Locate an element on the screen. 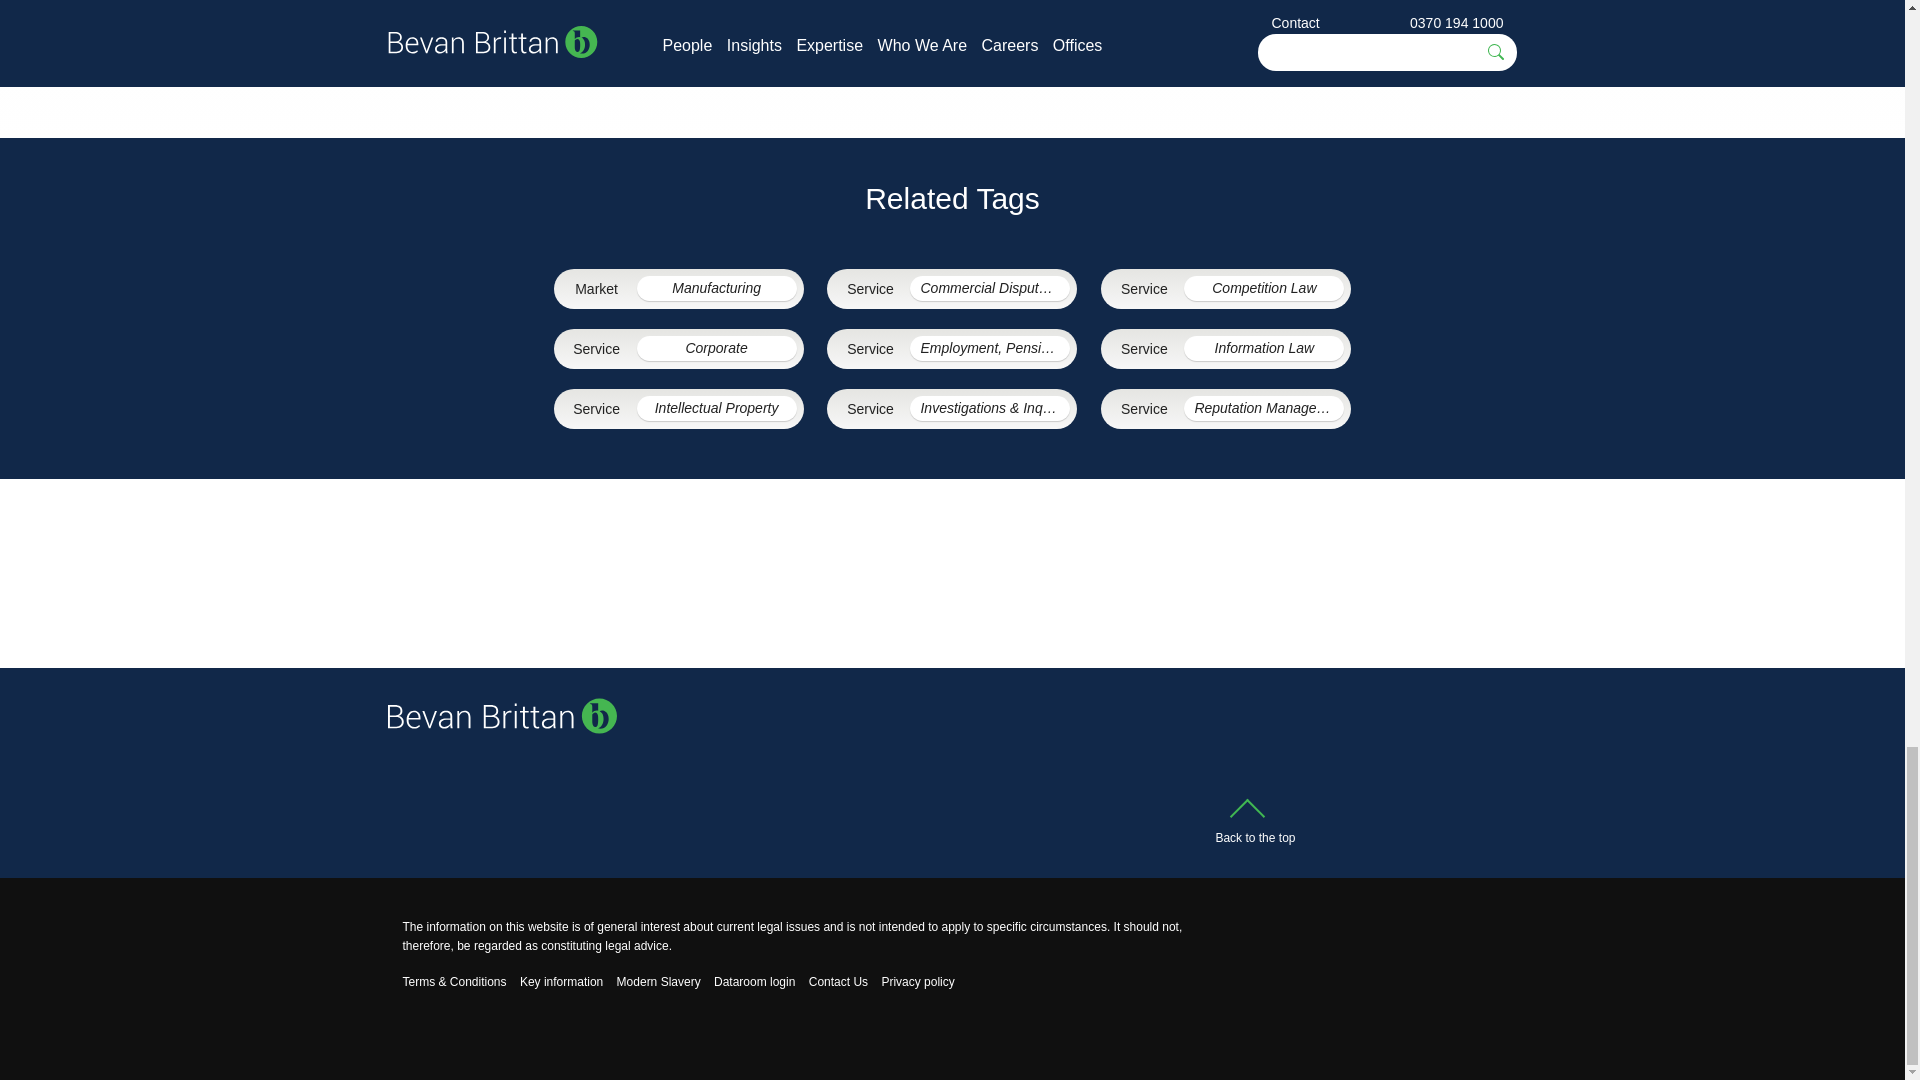 The image size is (1920, 1080). READ MORE is located at coordinates (952, 18).